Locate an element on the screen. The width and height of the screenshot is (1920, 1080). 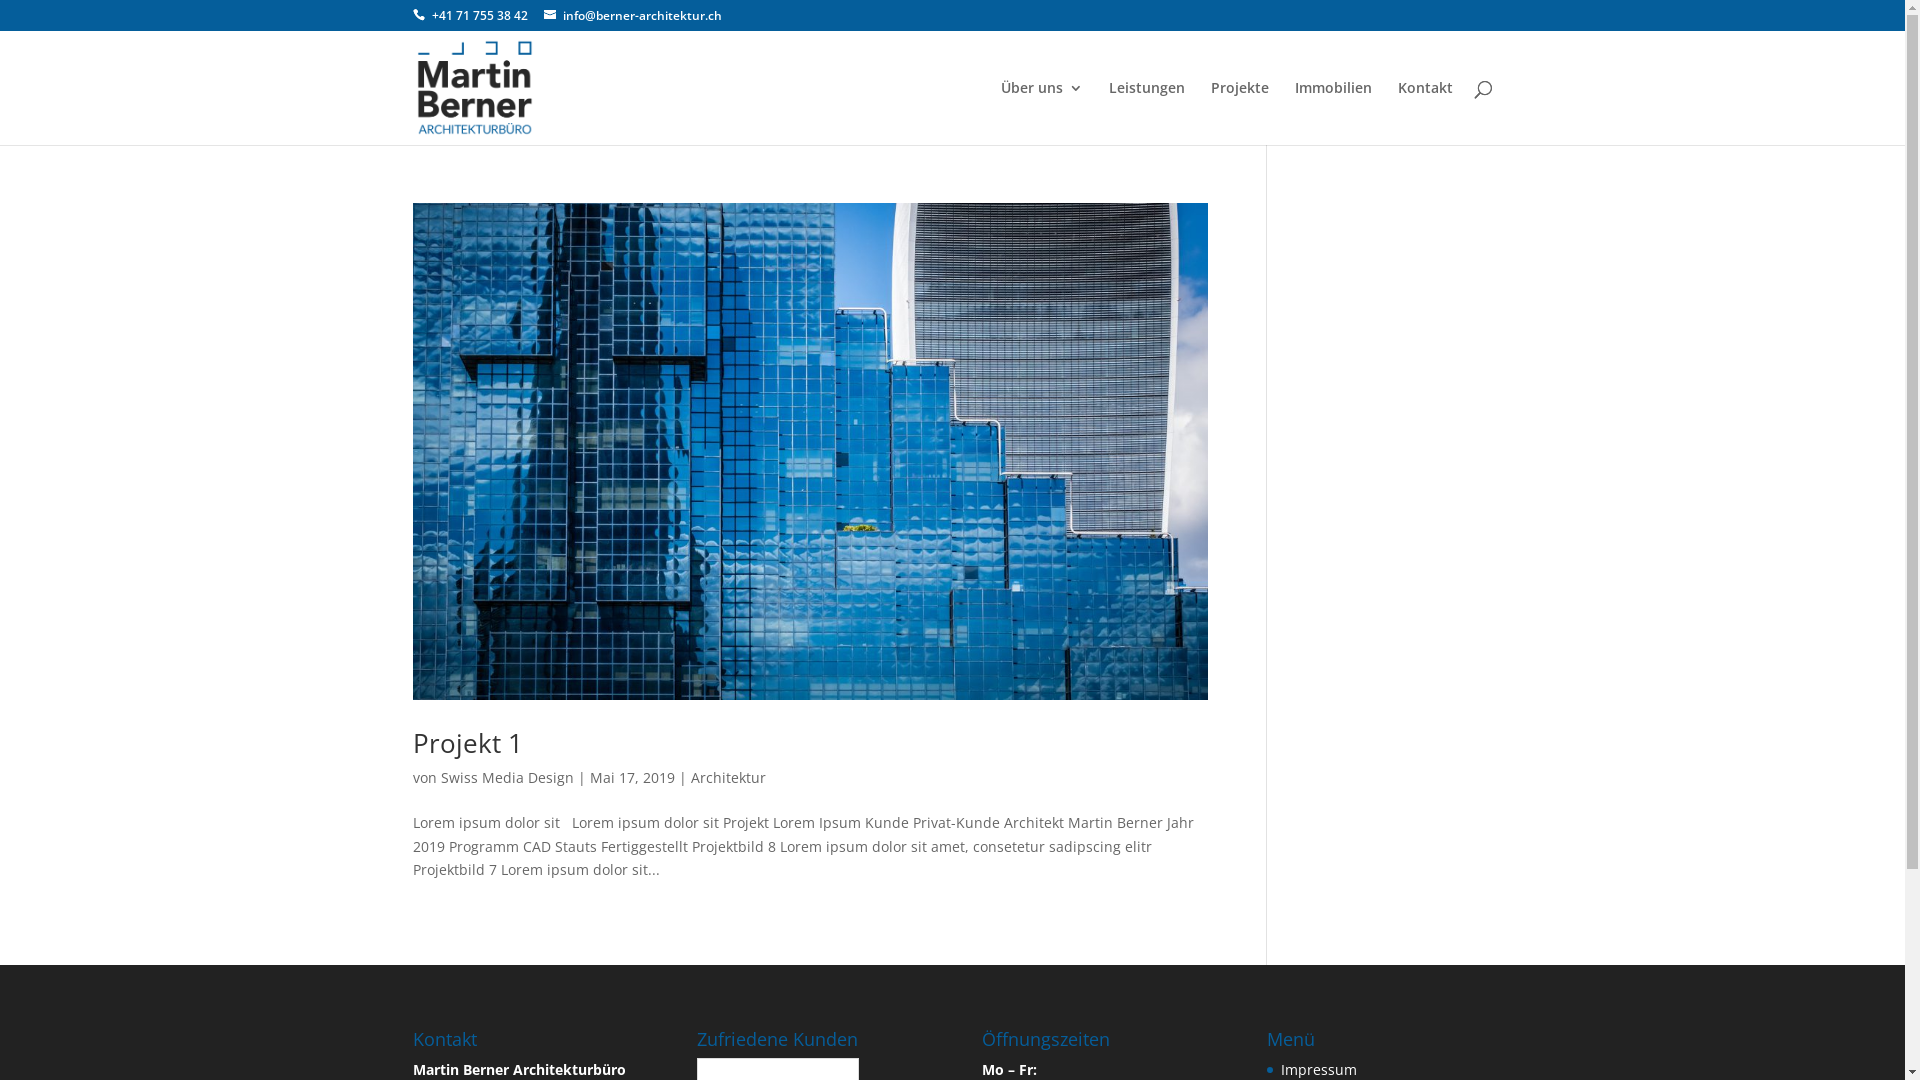
Architektur is located at coordinates (728, 778).